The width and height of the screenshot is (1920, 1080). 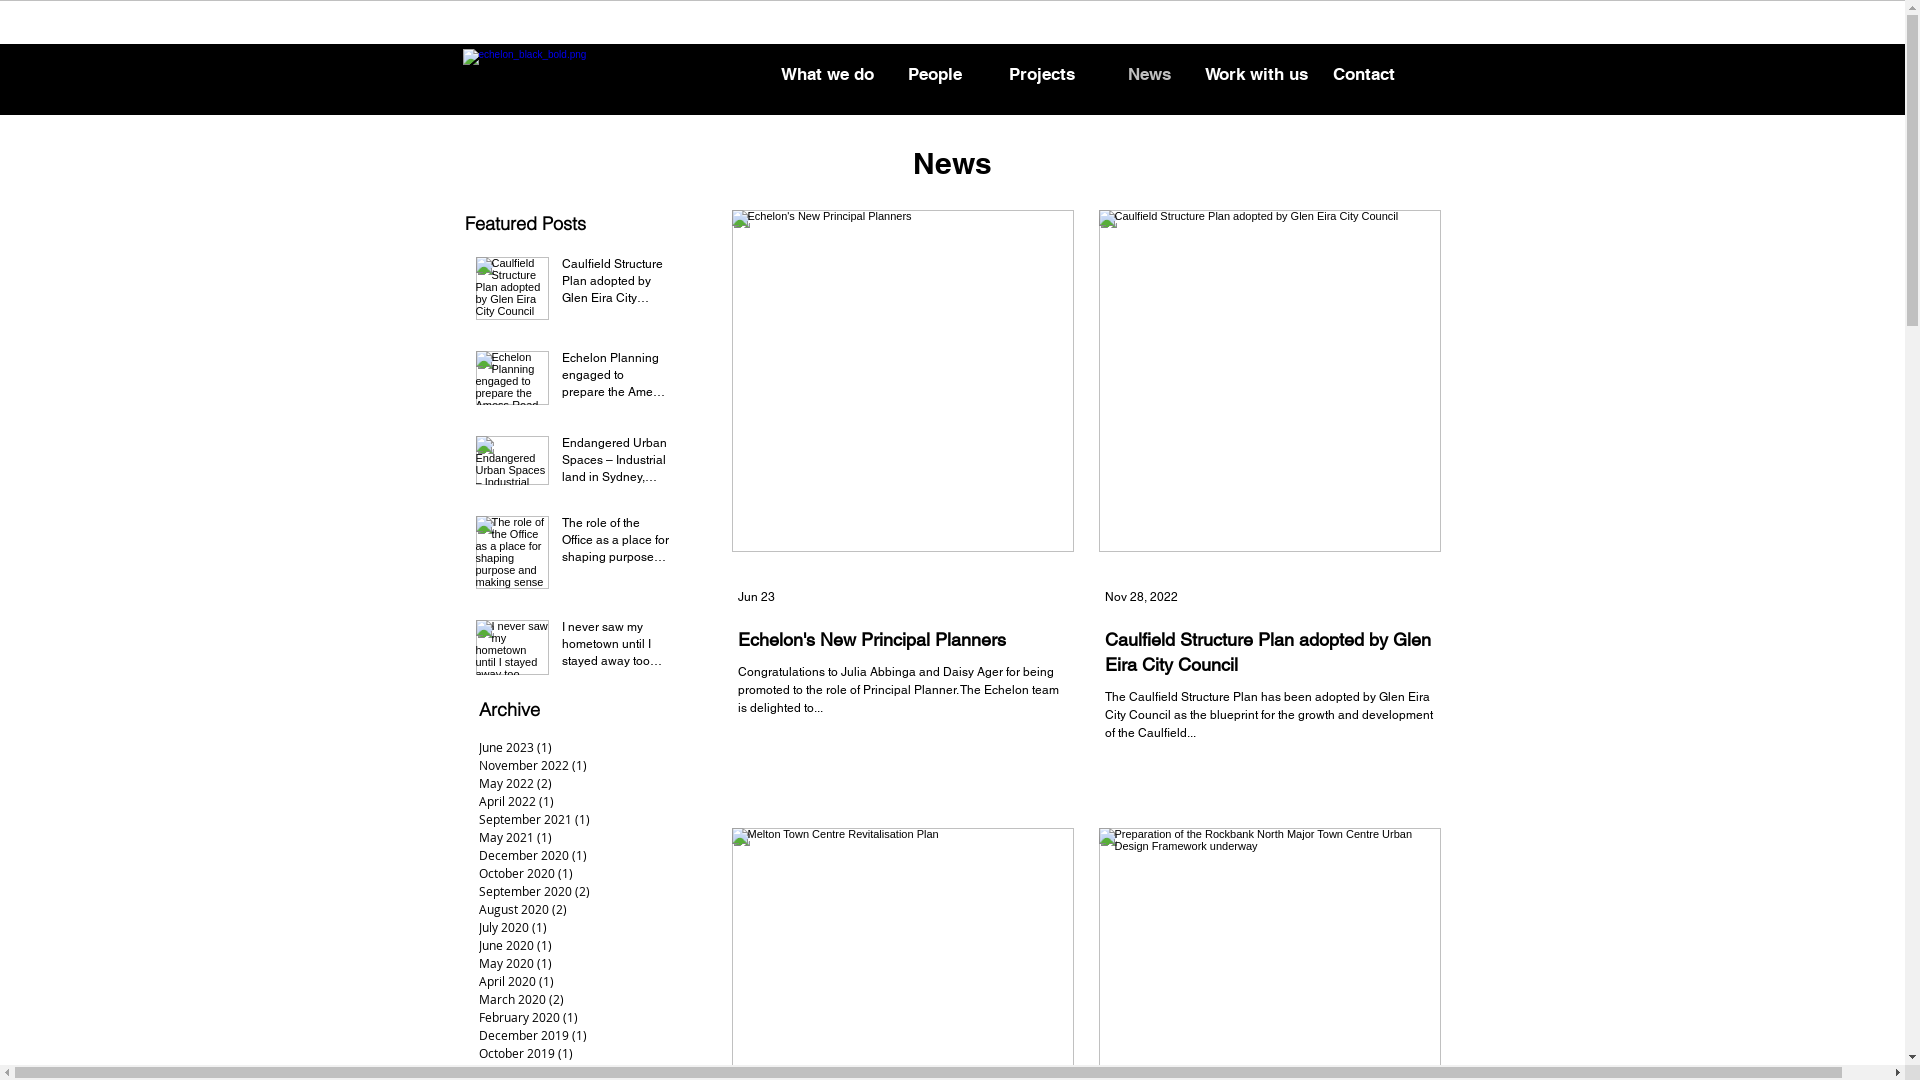 What do you see at coordinates (588, 855) in the screenshot?
I see `December 2020 (1)` at bounding box center [588, 855].